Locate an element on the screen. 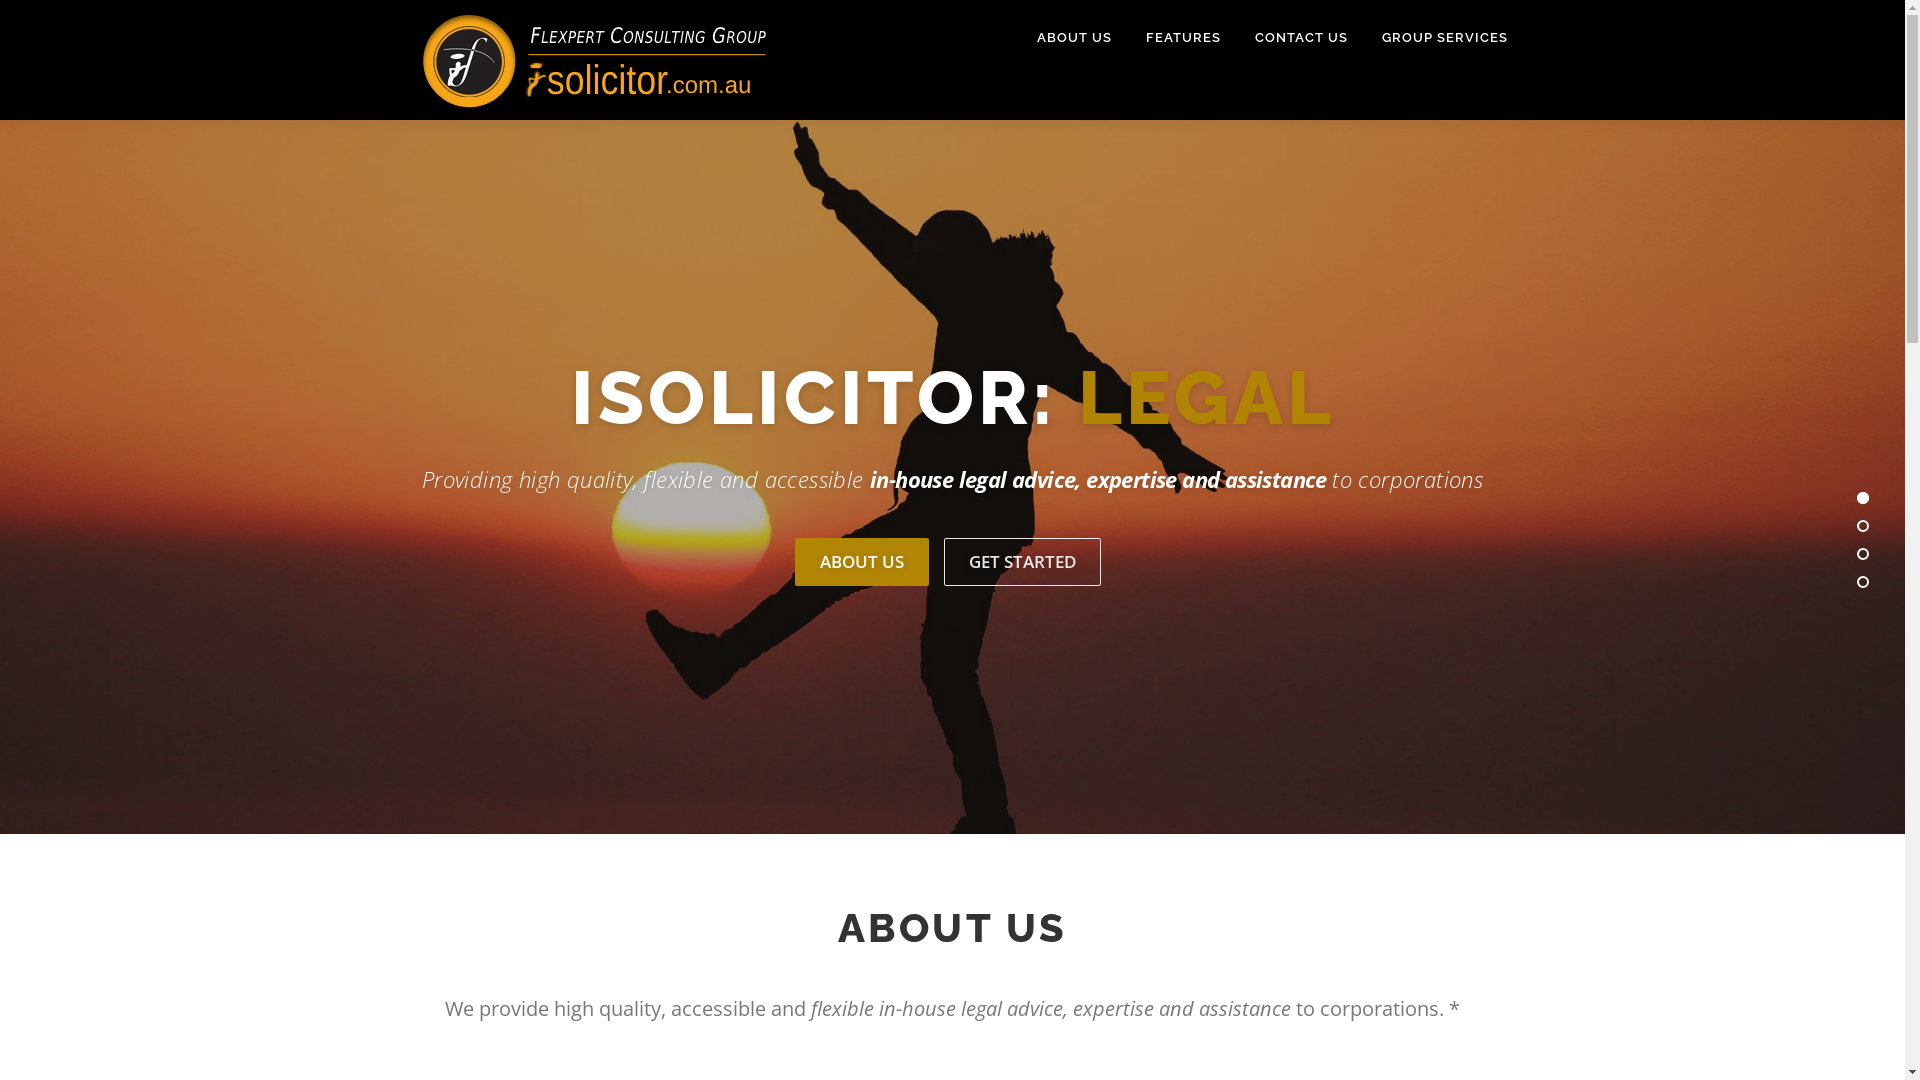 The image size is (1920, 1080). CONTACT US is located at coordinates (1302, 38).